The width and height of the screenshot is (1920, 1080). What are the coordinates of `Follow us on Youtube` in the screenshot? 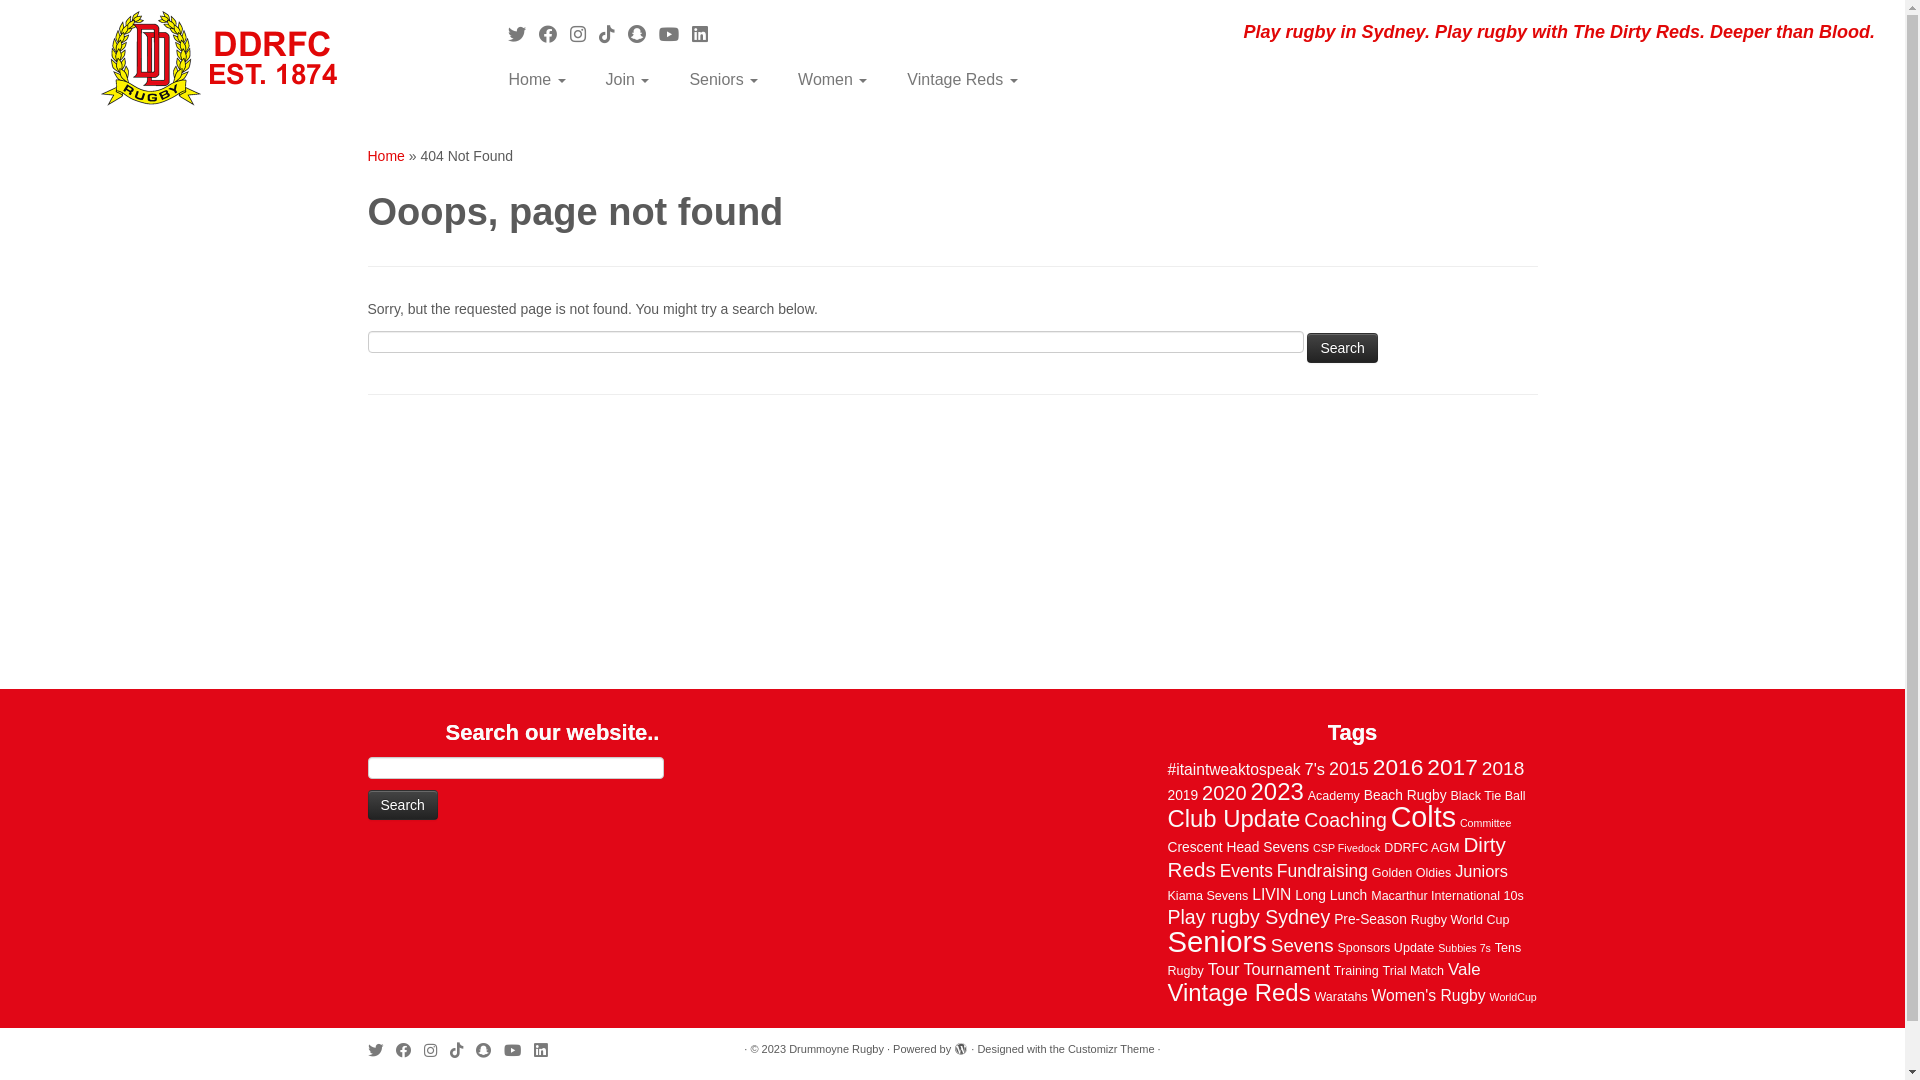 It's located at (519, 1050).